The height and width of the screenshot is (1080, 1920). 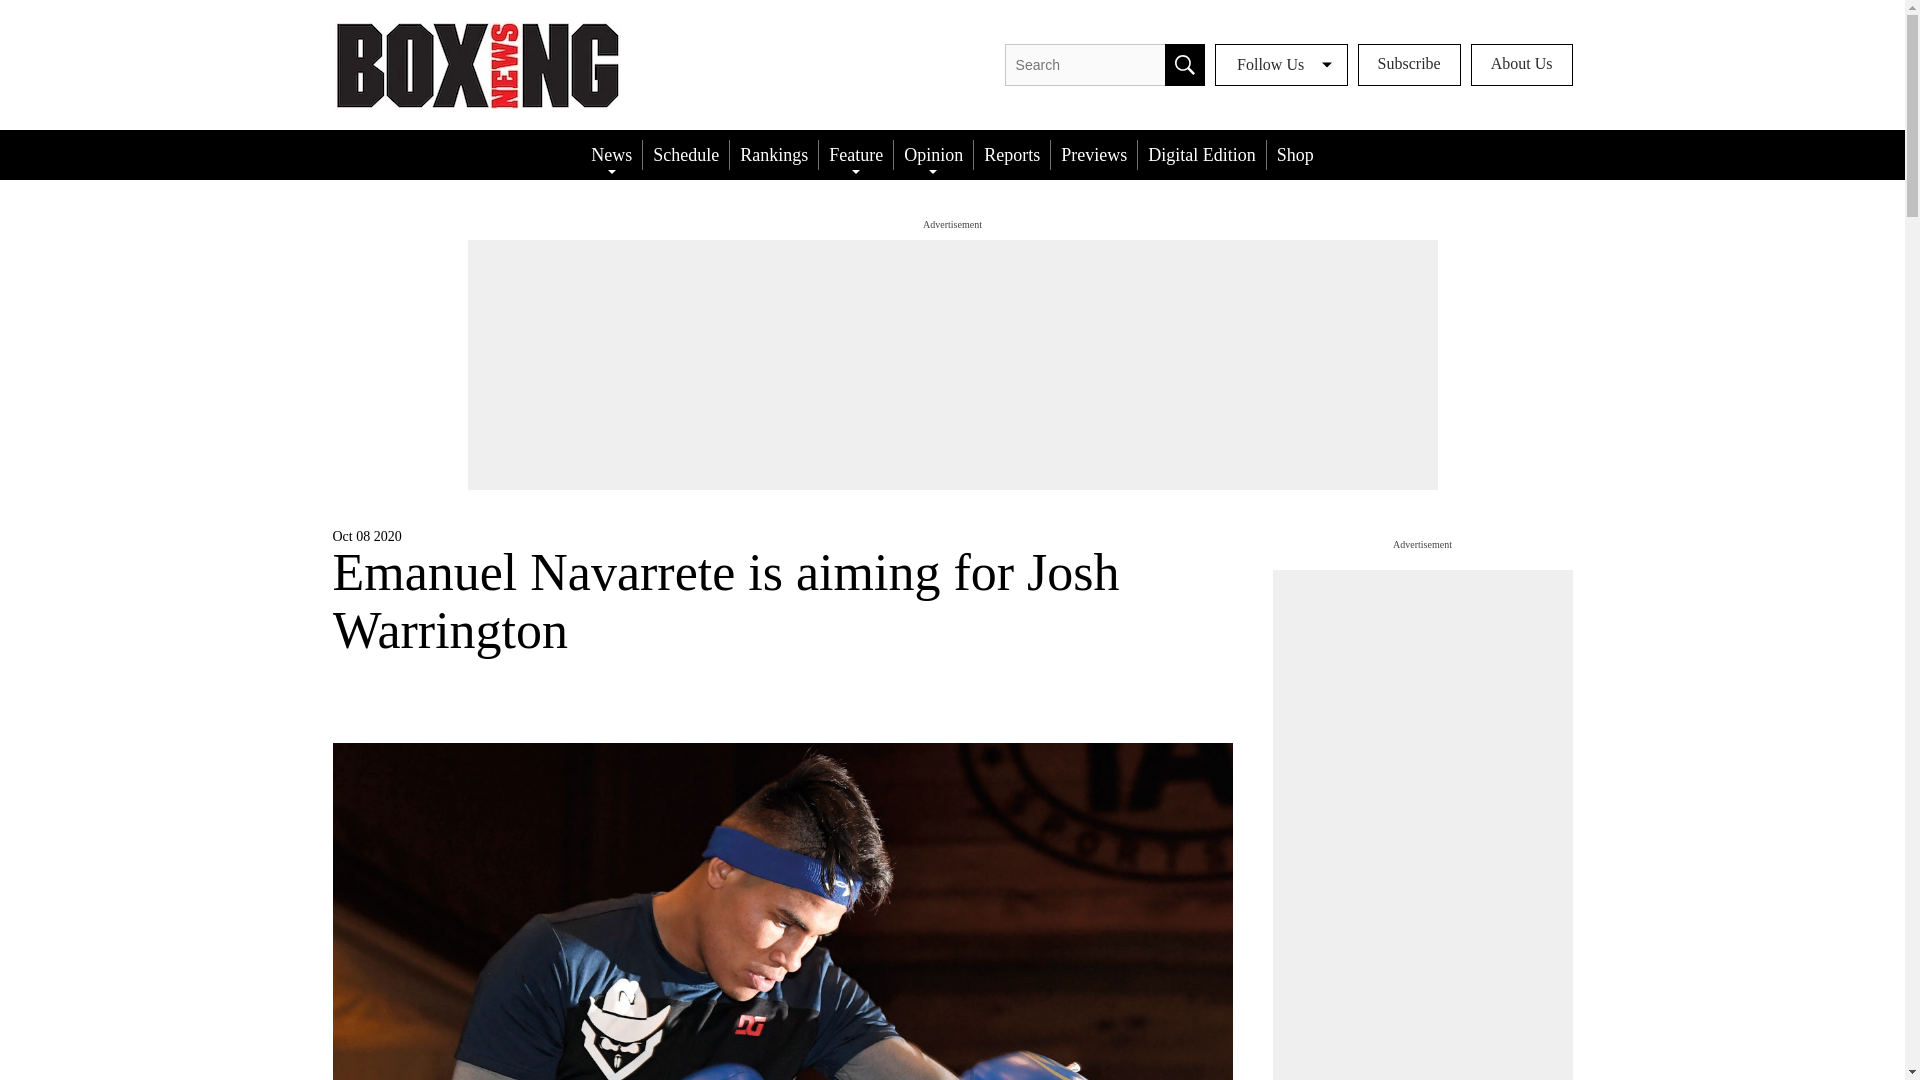 What do you see at coordinates (1093, 154) in the screenshot?
I see `Previews` at bounding box center [1093, 154].